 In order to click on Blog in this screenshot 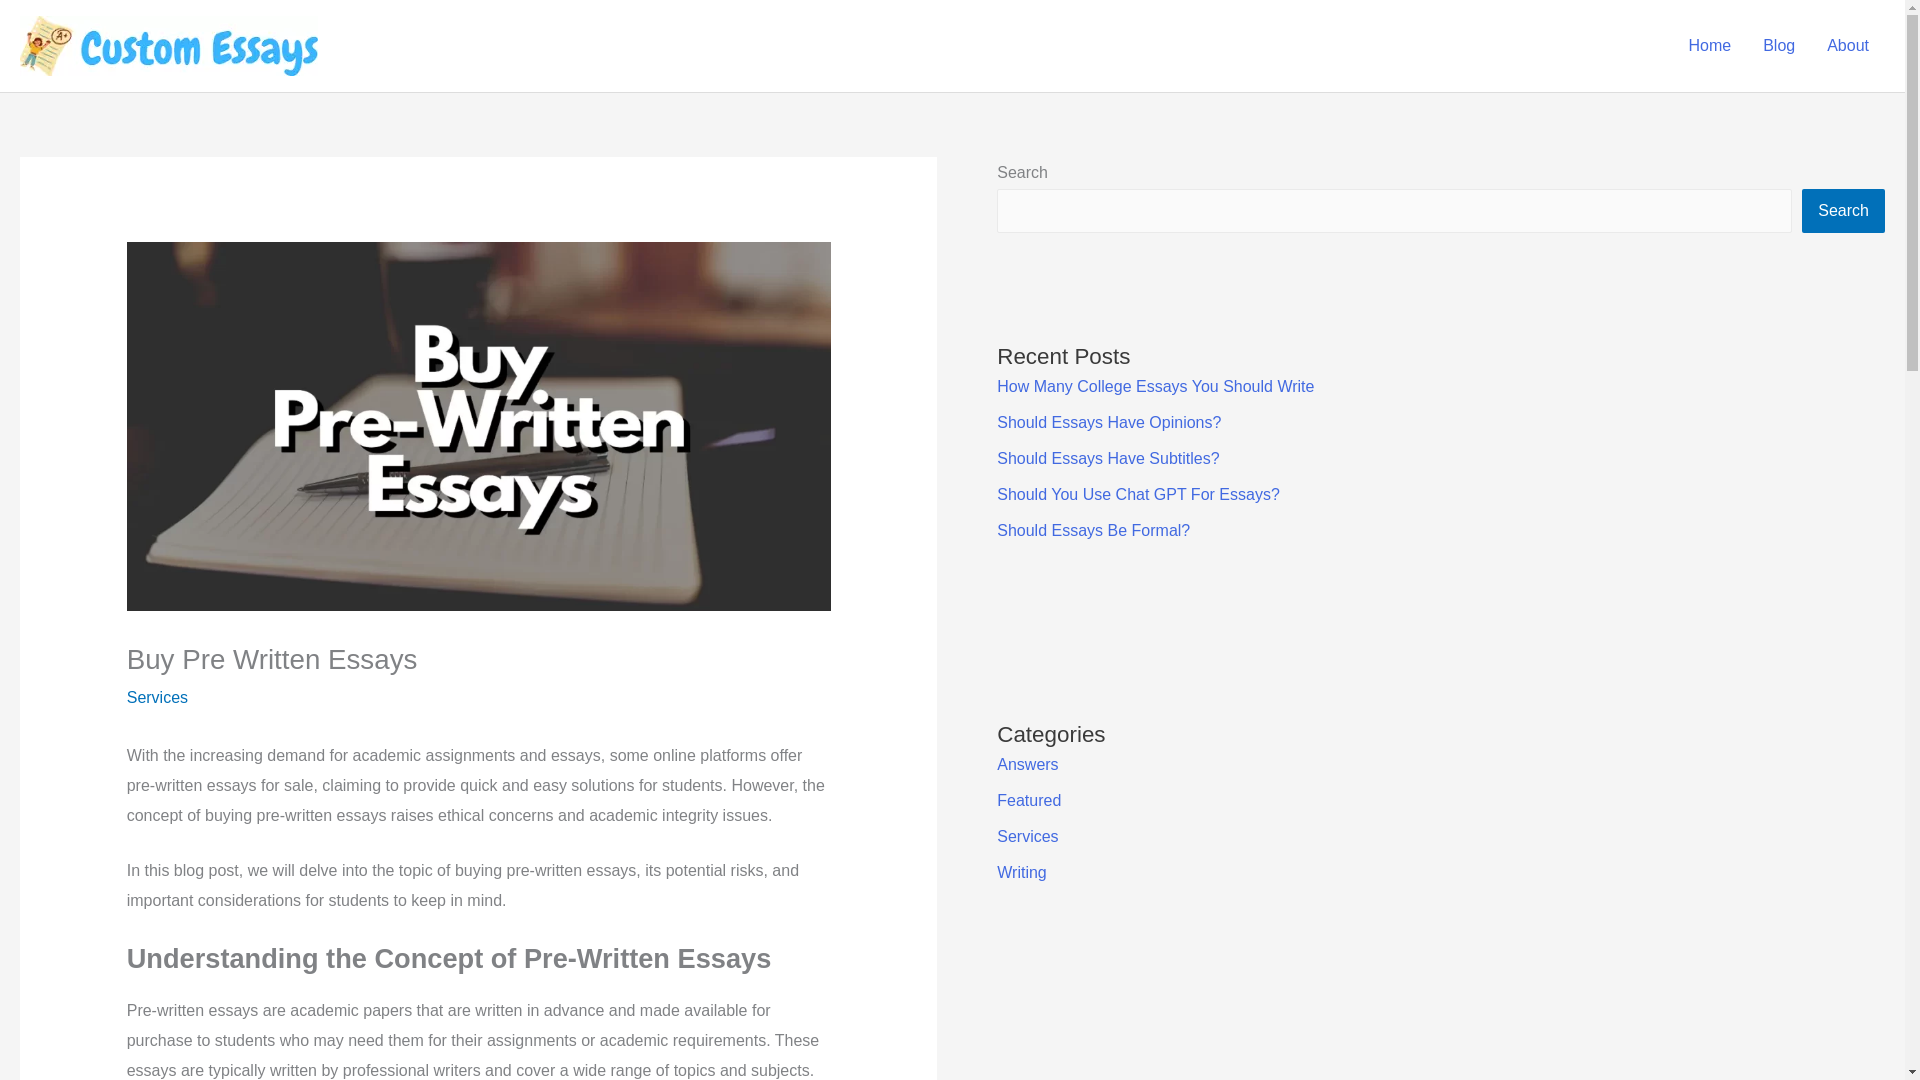, I will do `click(1778, 46)`.